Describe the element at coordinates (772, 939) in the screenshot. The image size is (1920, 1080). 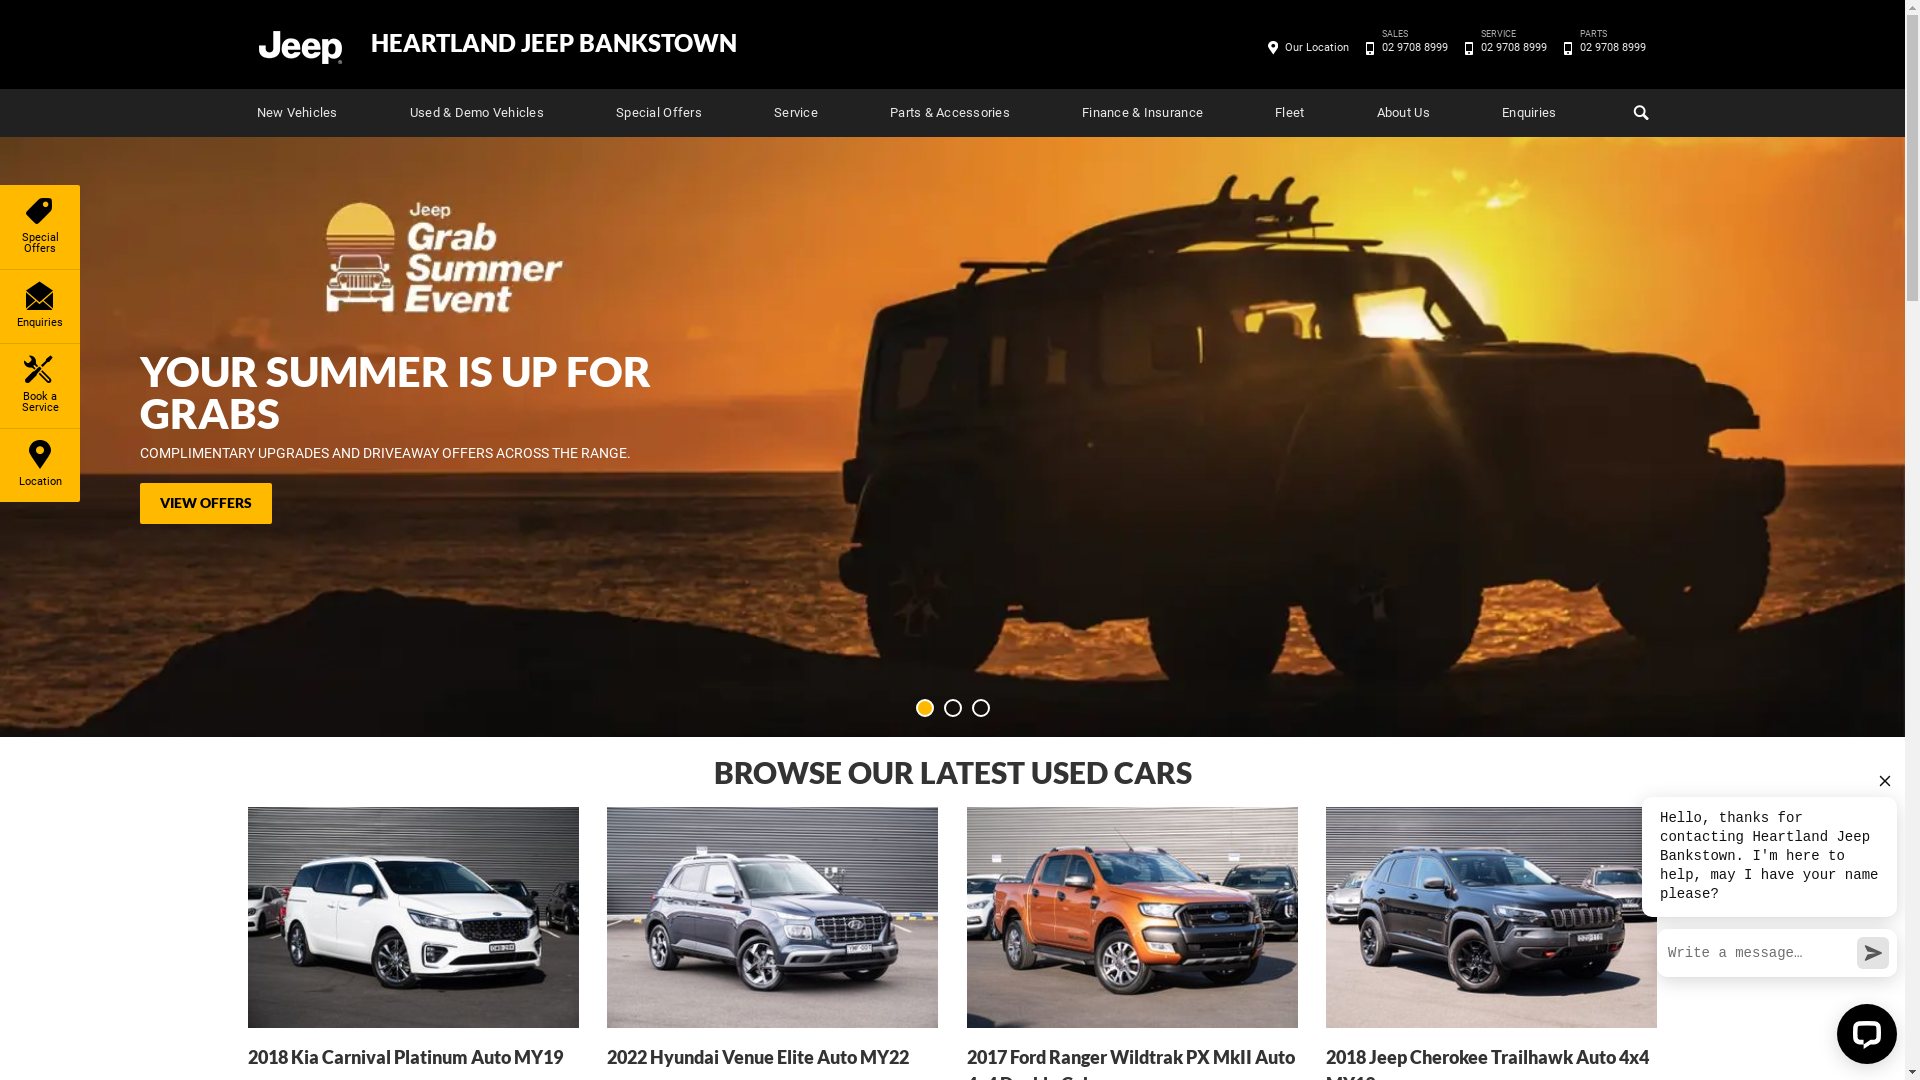
I see `2022 Hyundai Venue Elite Auto MY22` at that location.